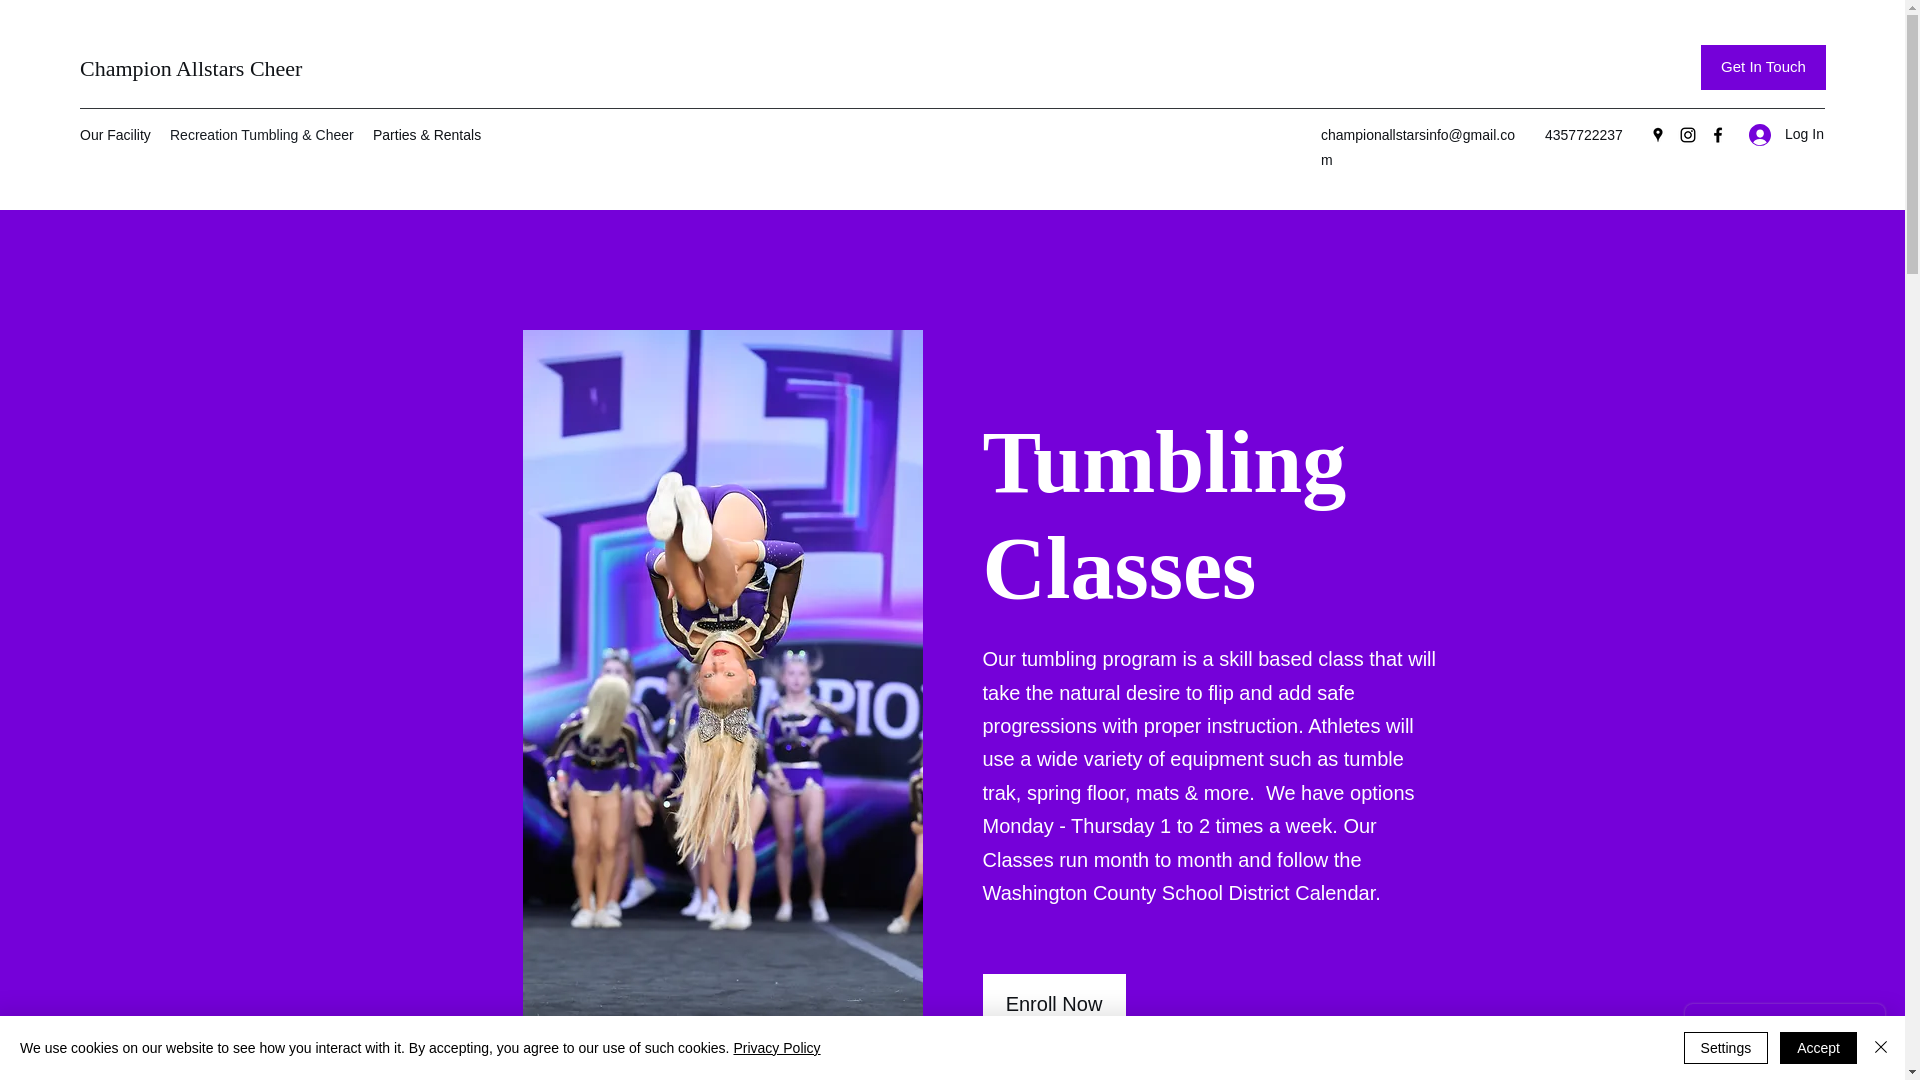 This screenshot has height=1080, width=1920. What do you see at coordinates (1763, 67) in the screenshot?
I see `Get In Touch` at bounding box center [1763, 67].